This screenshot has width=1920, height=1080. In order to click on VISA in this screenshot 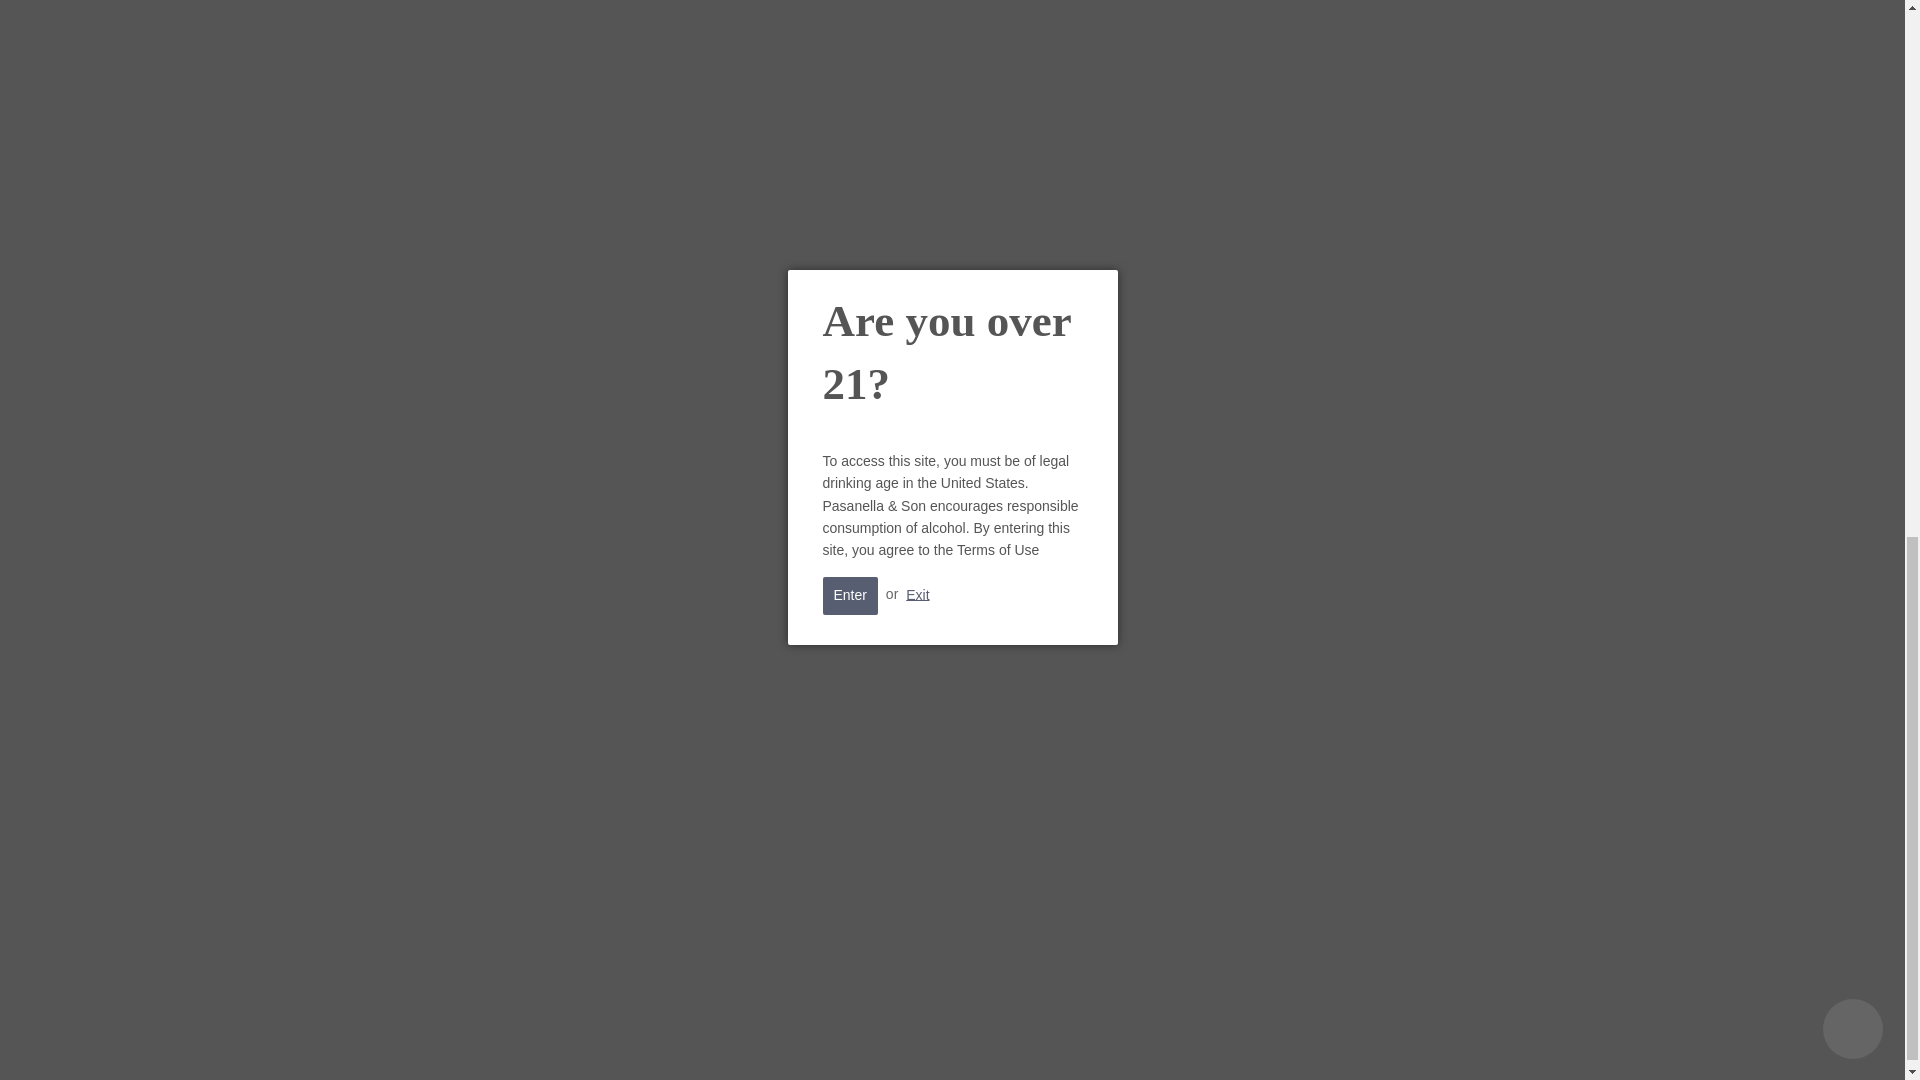, I will do `click(1236, 1042)`.